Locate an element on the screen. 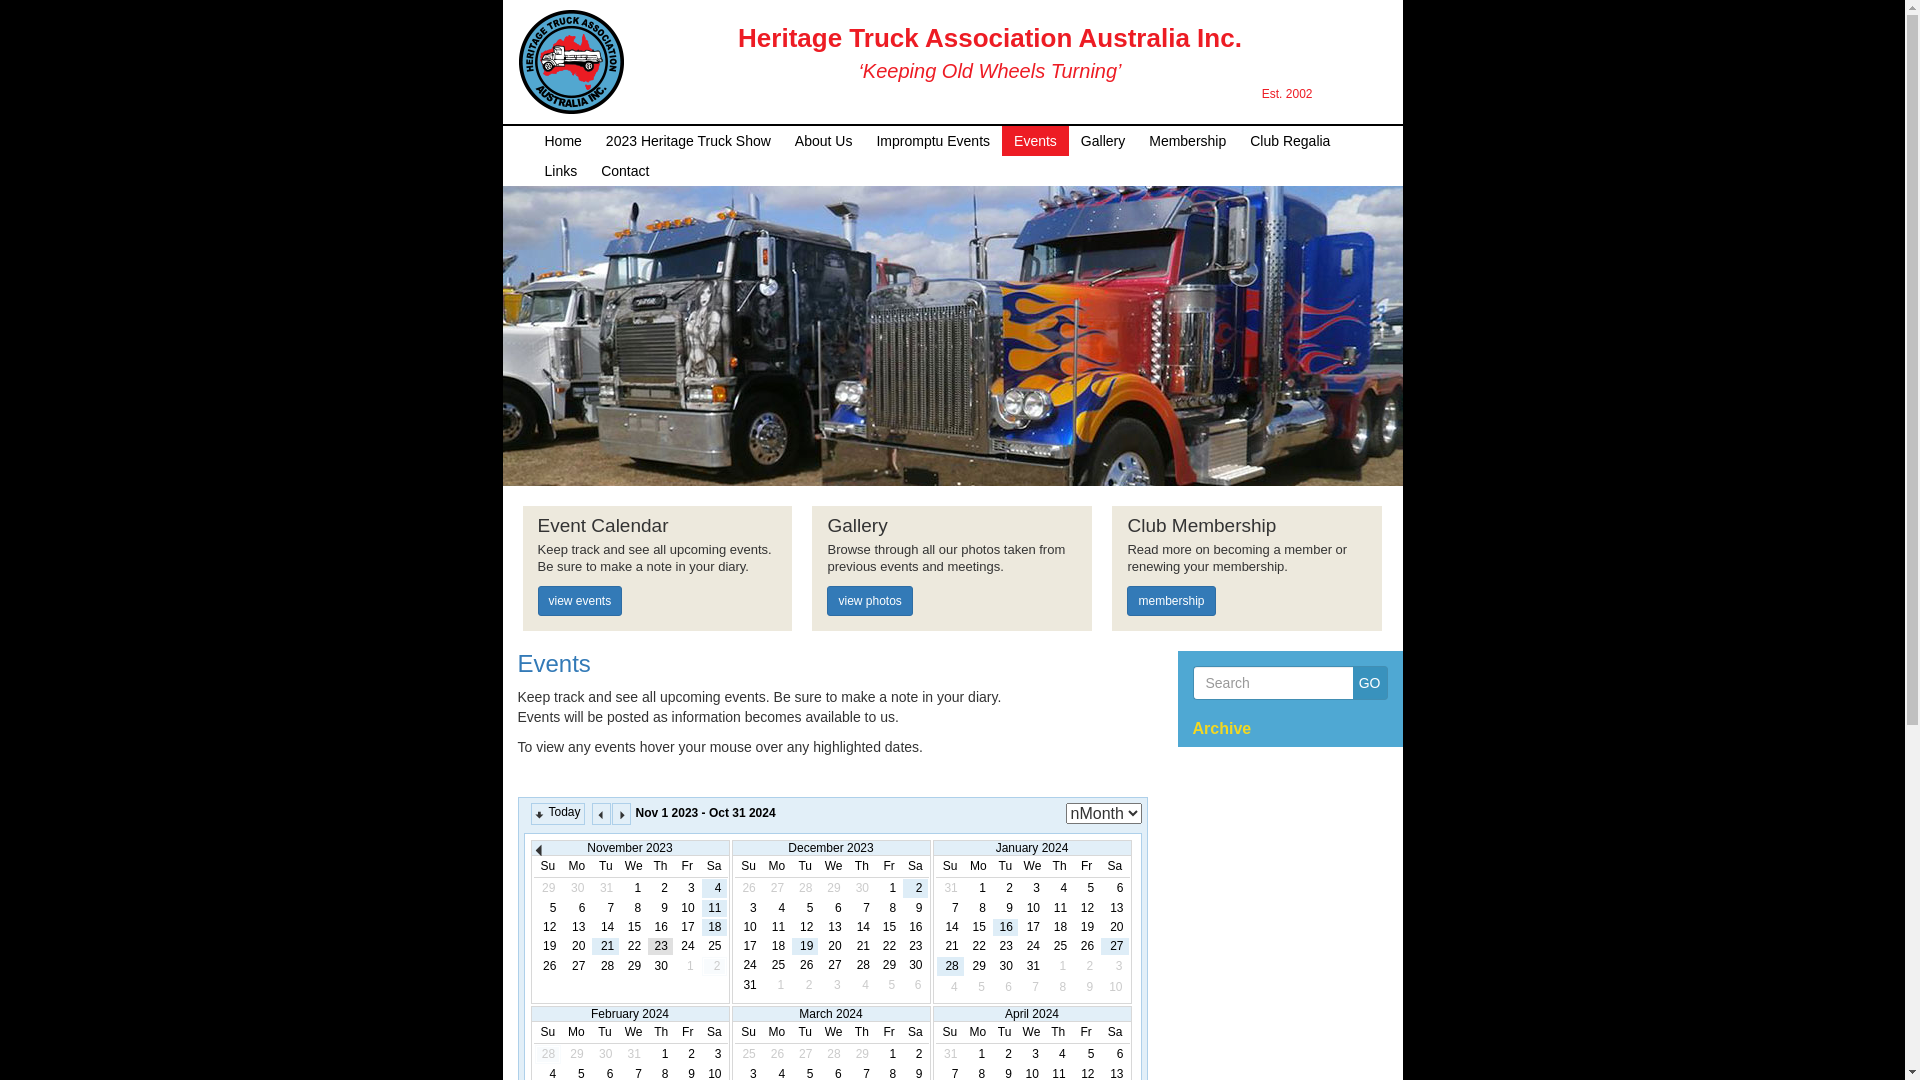 This screenshot has height=1080, width=1920. 12 is located at coordinates (1086, 908).